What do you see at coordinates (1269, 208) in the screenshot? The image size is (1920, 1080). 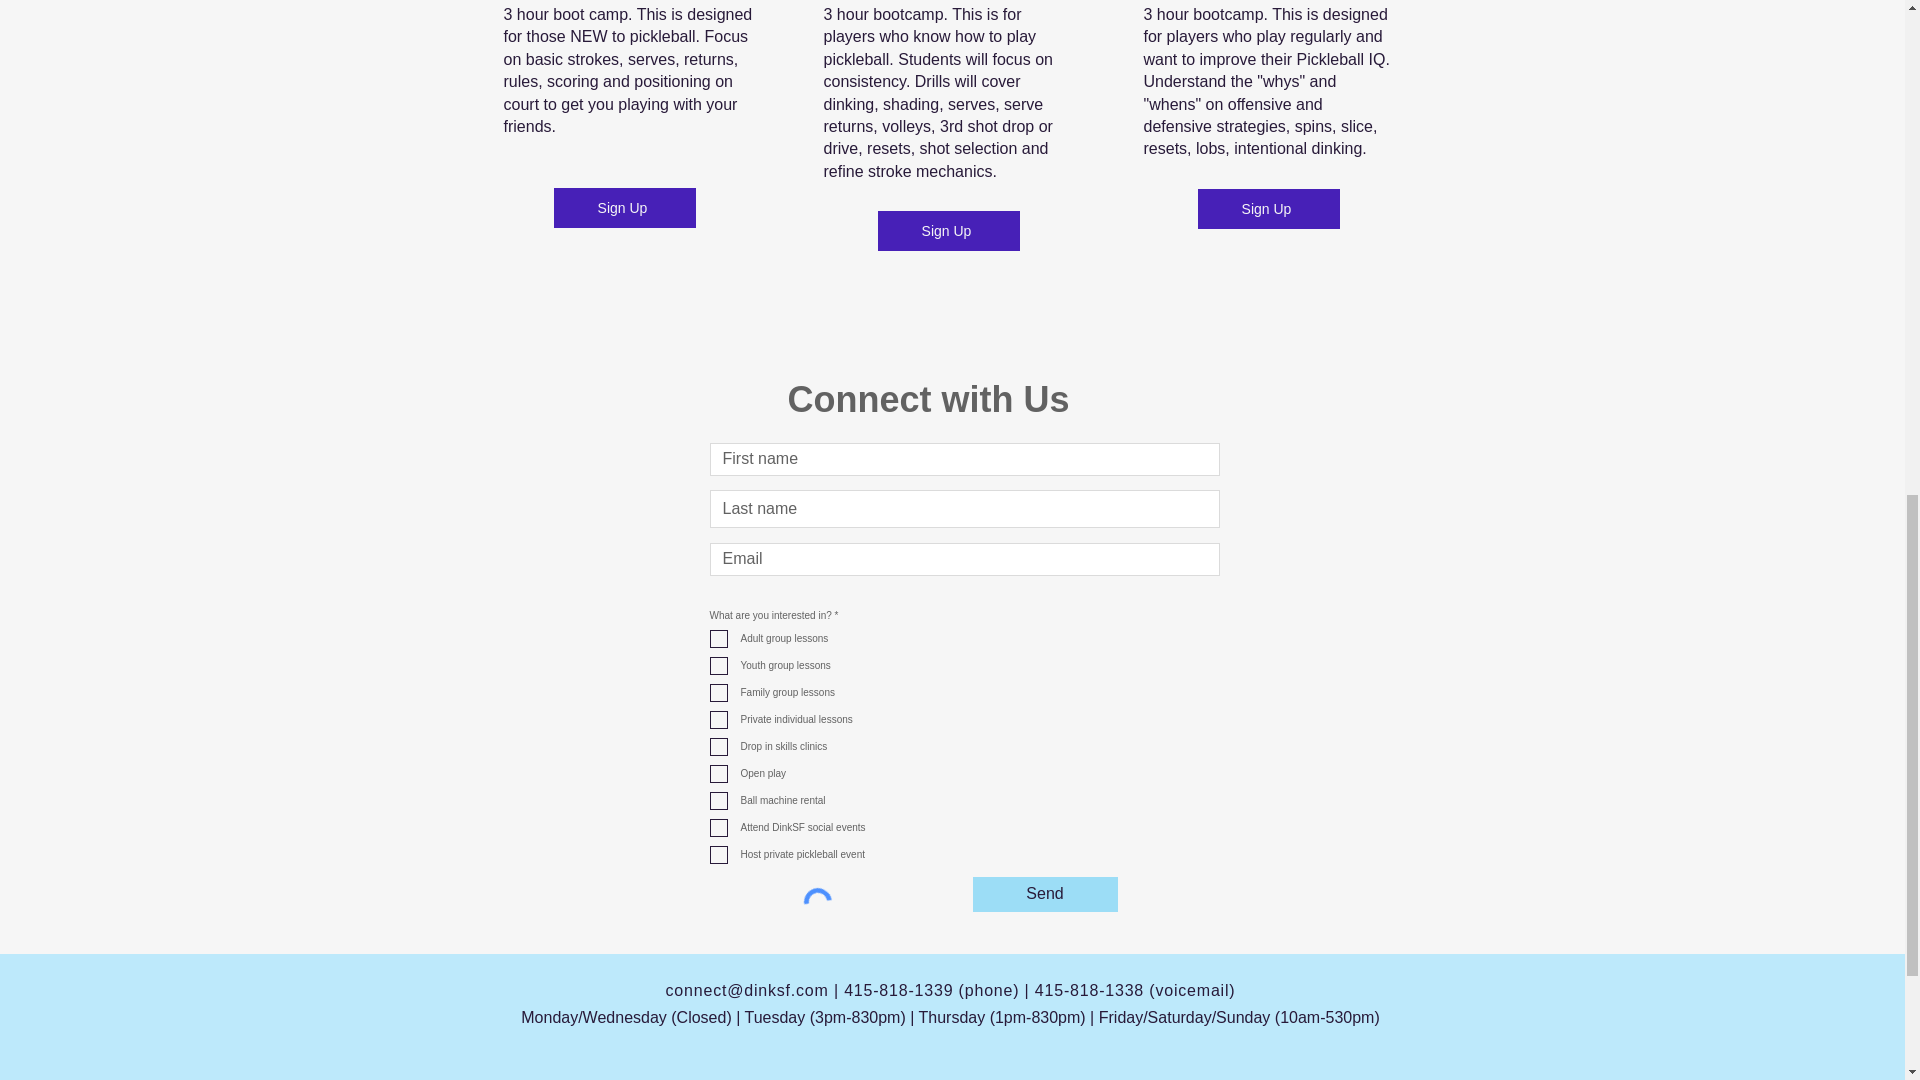 I see `Sign Up` at bounding box center [1269, 208].